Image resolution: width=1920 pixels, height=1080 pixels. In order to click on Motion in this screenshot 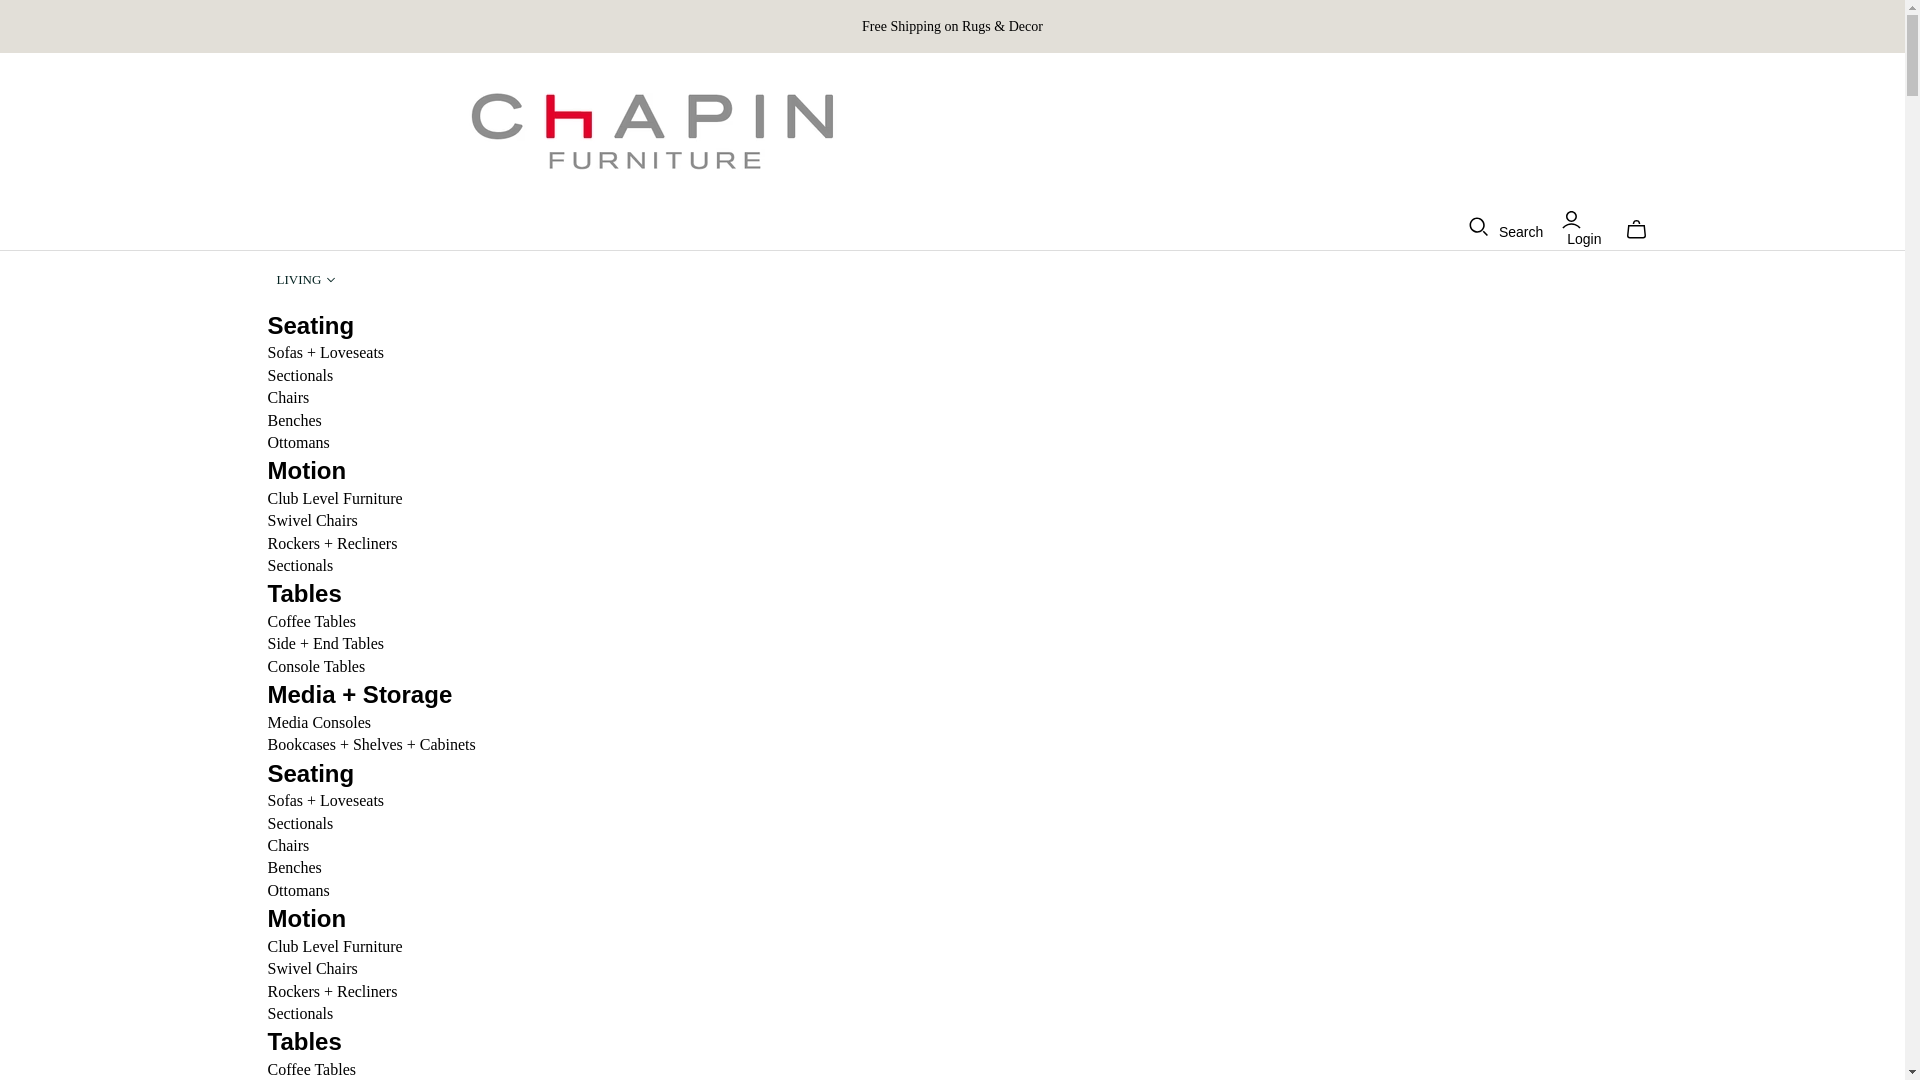, I will do `click(308, 470)`.